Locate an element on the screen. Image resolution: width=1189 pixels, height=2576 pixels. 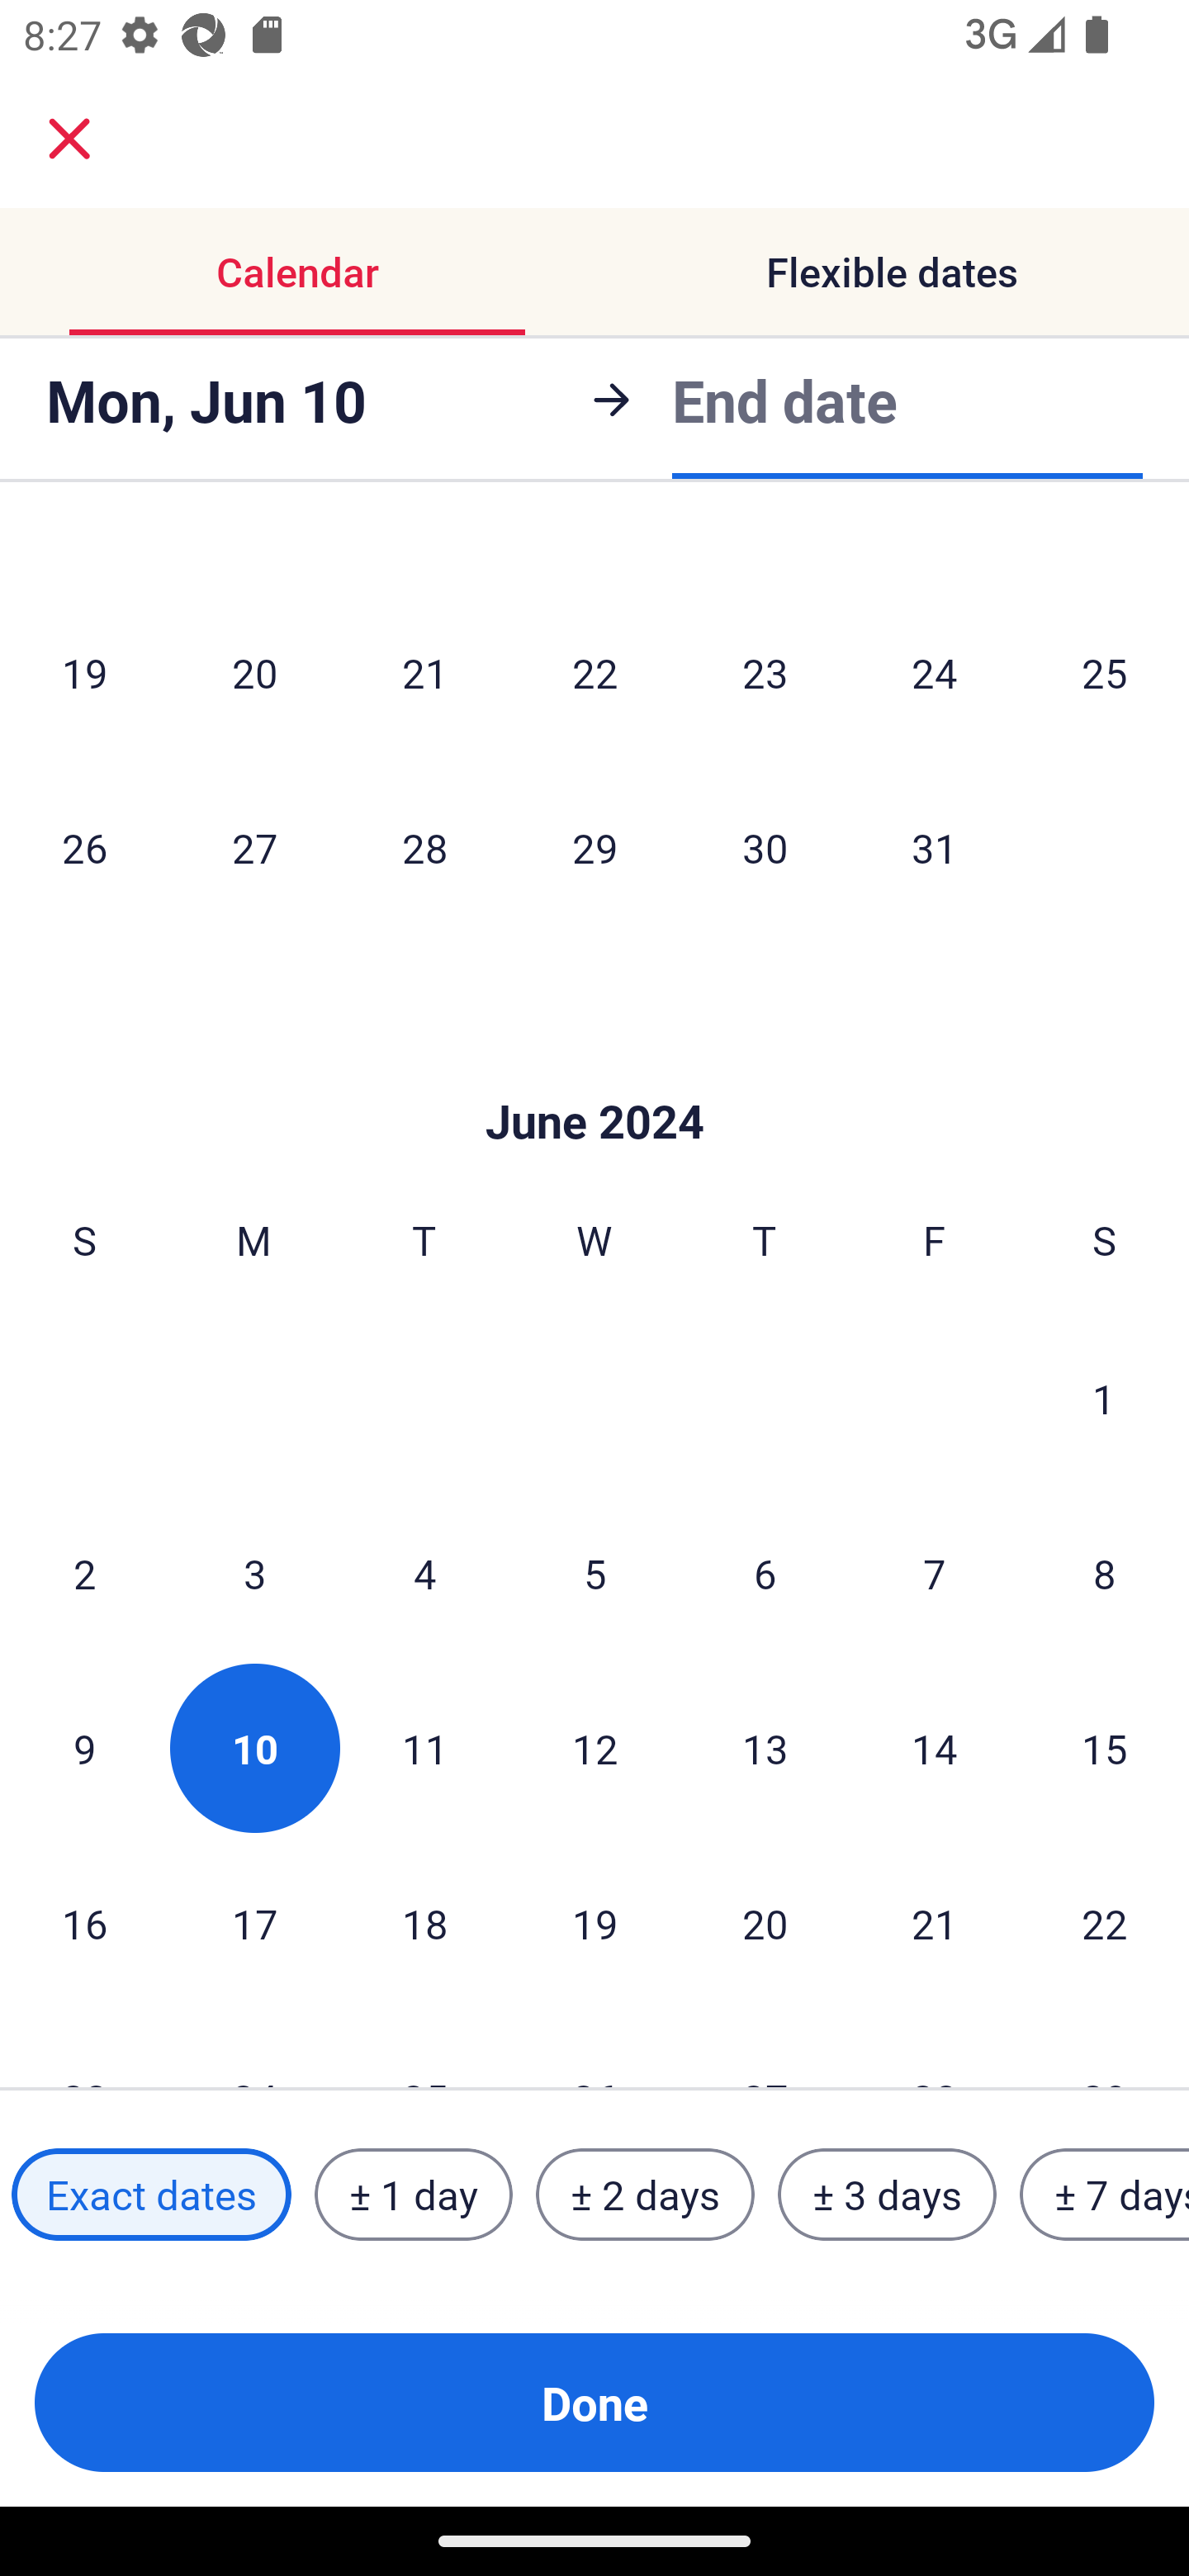
End date is located at coordinates (784, 395).